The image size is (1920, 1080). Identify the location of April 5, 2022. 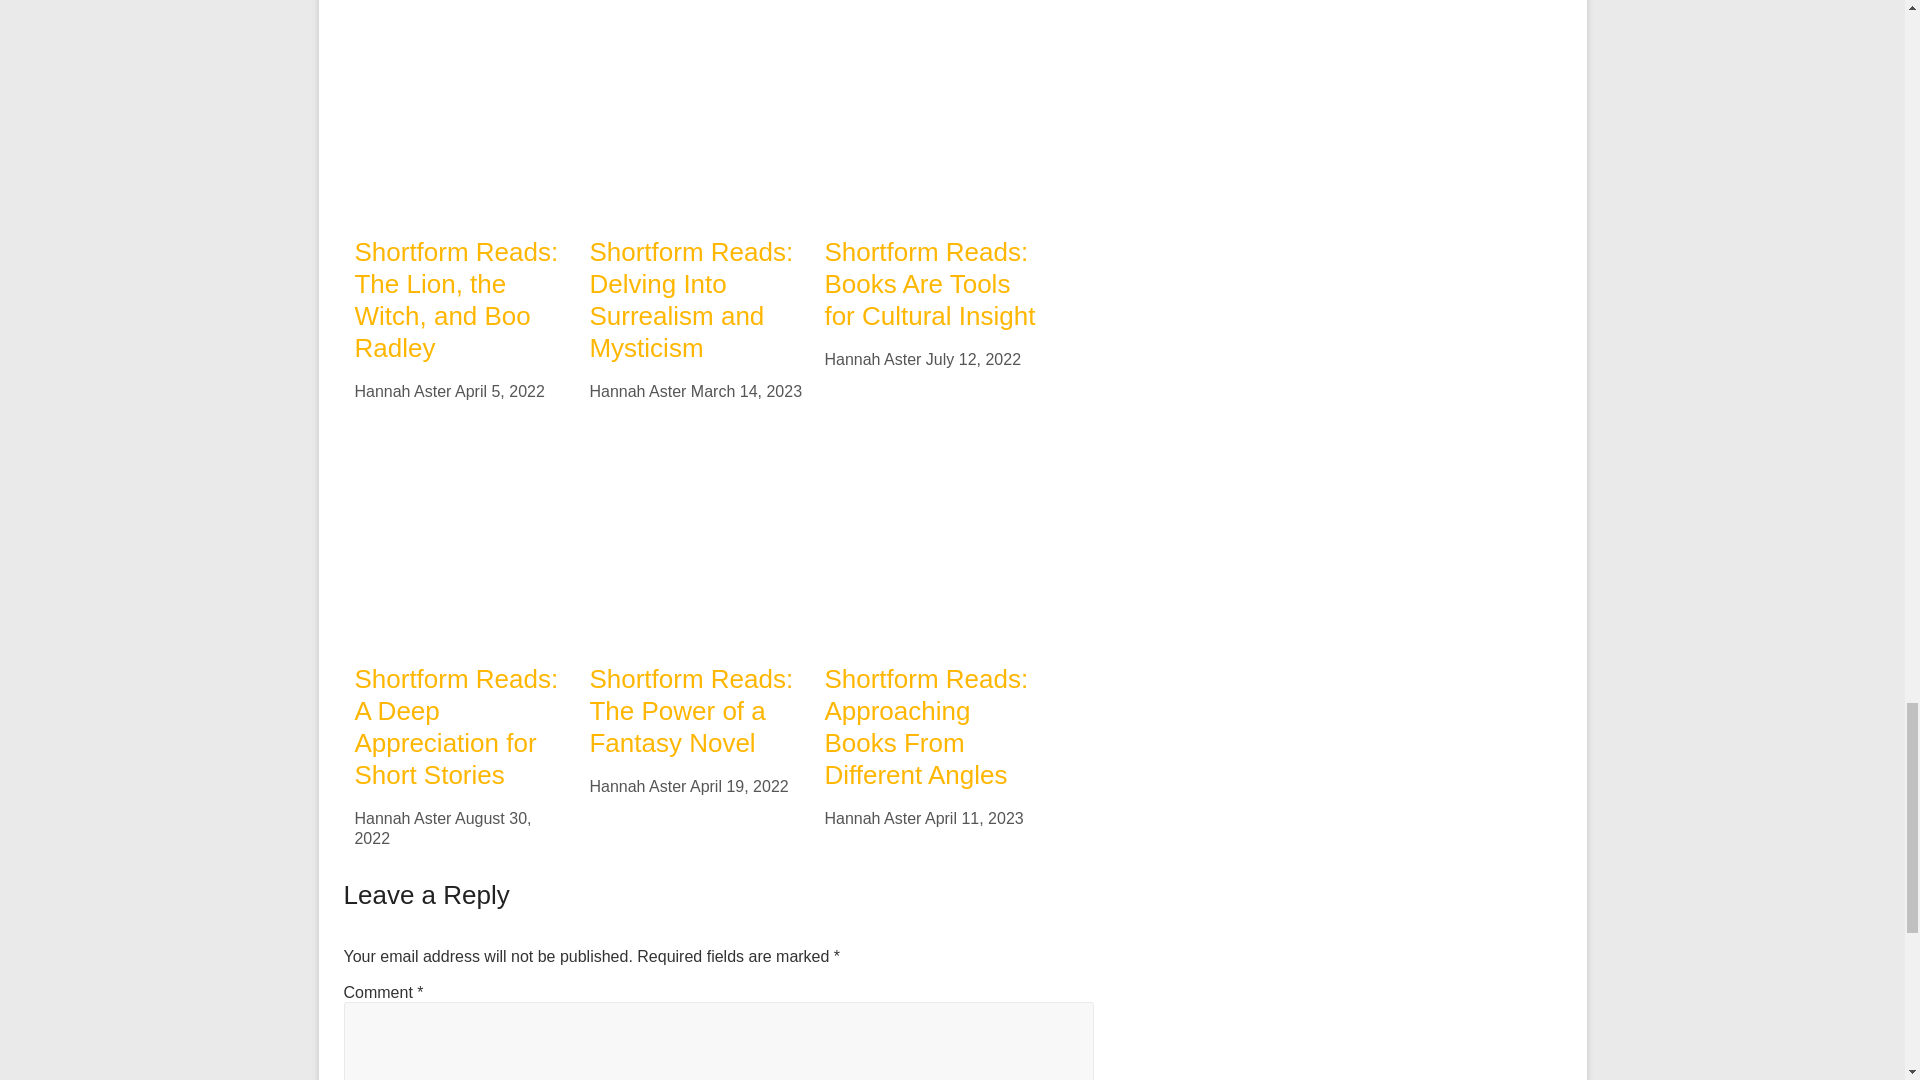
(500, 391).